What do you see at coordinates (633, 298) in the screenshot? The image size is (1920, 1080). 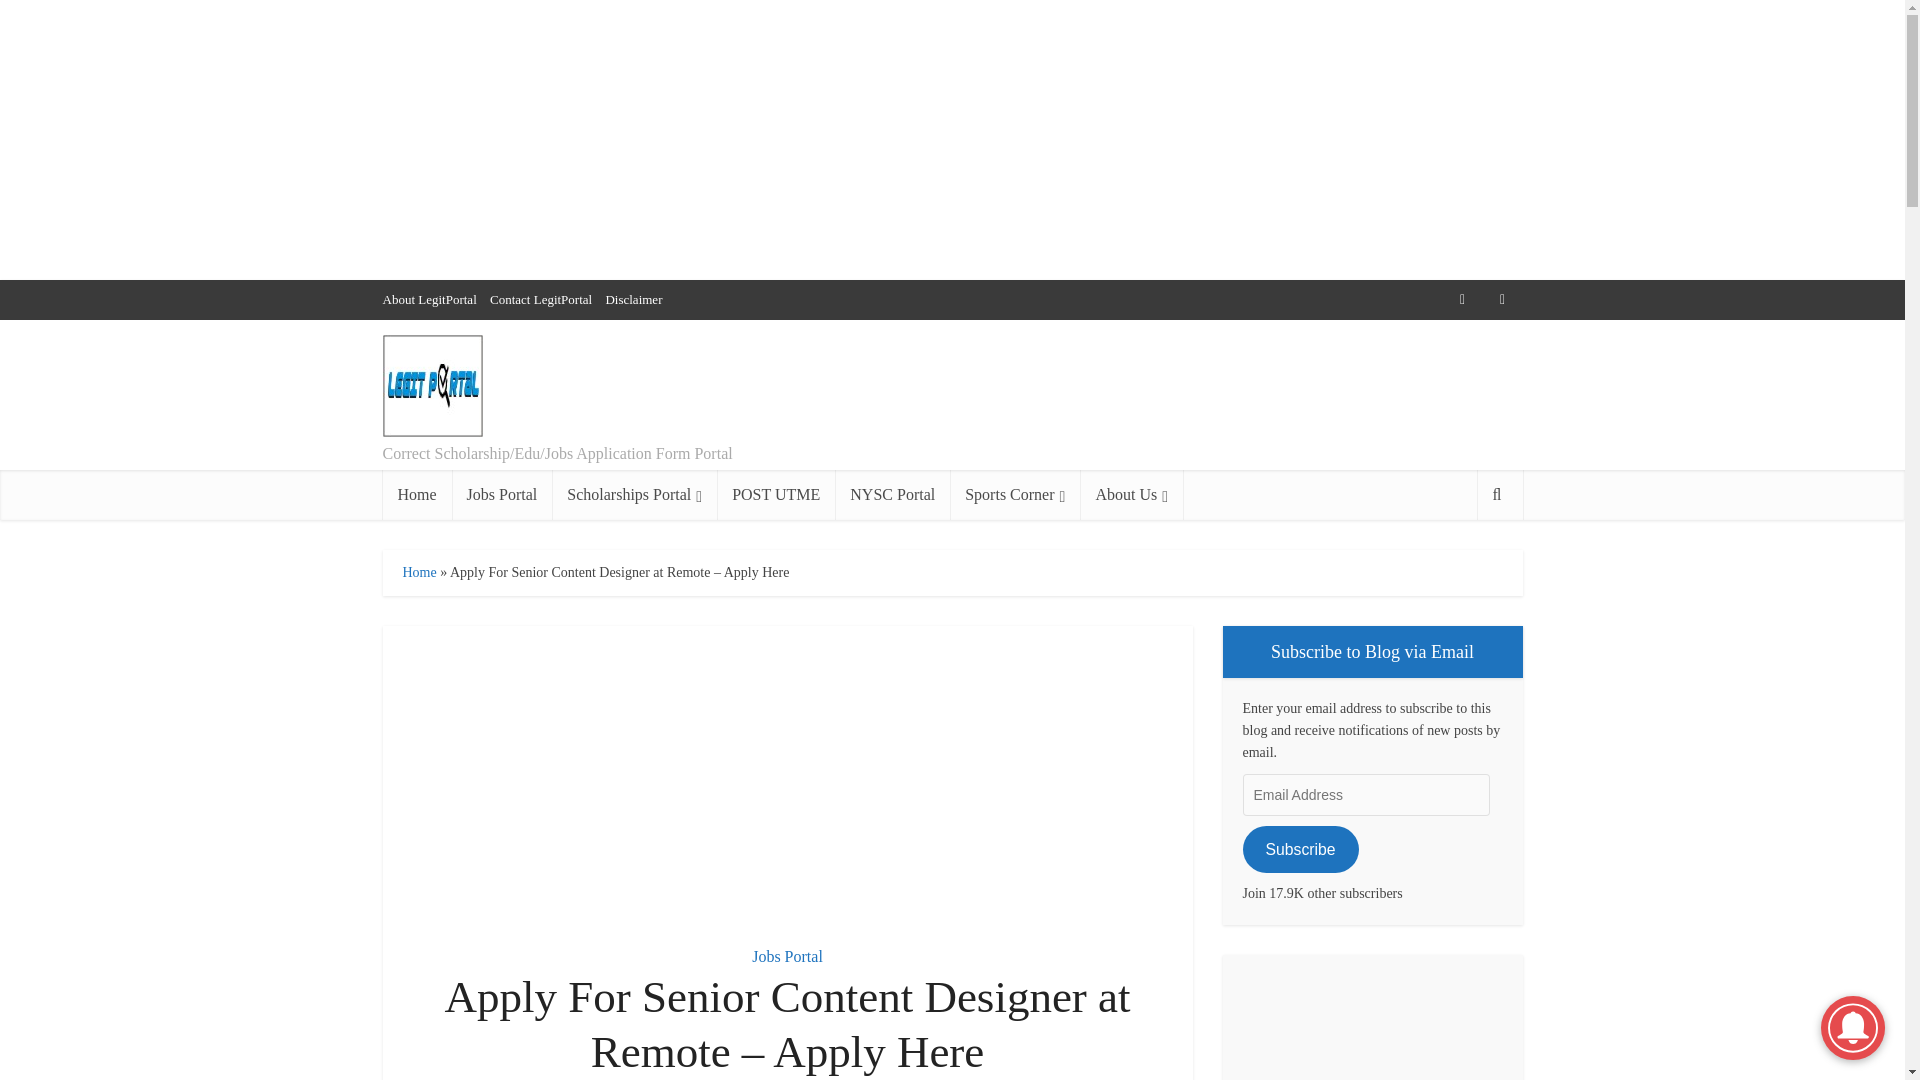 I see `Disclaimer` at bounding box center [633, 298].